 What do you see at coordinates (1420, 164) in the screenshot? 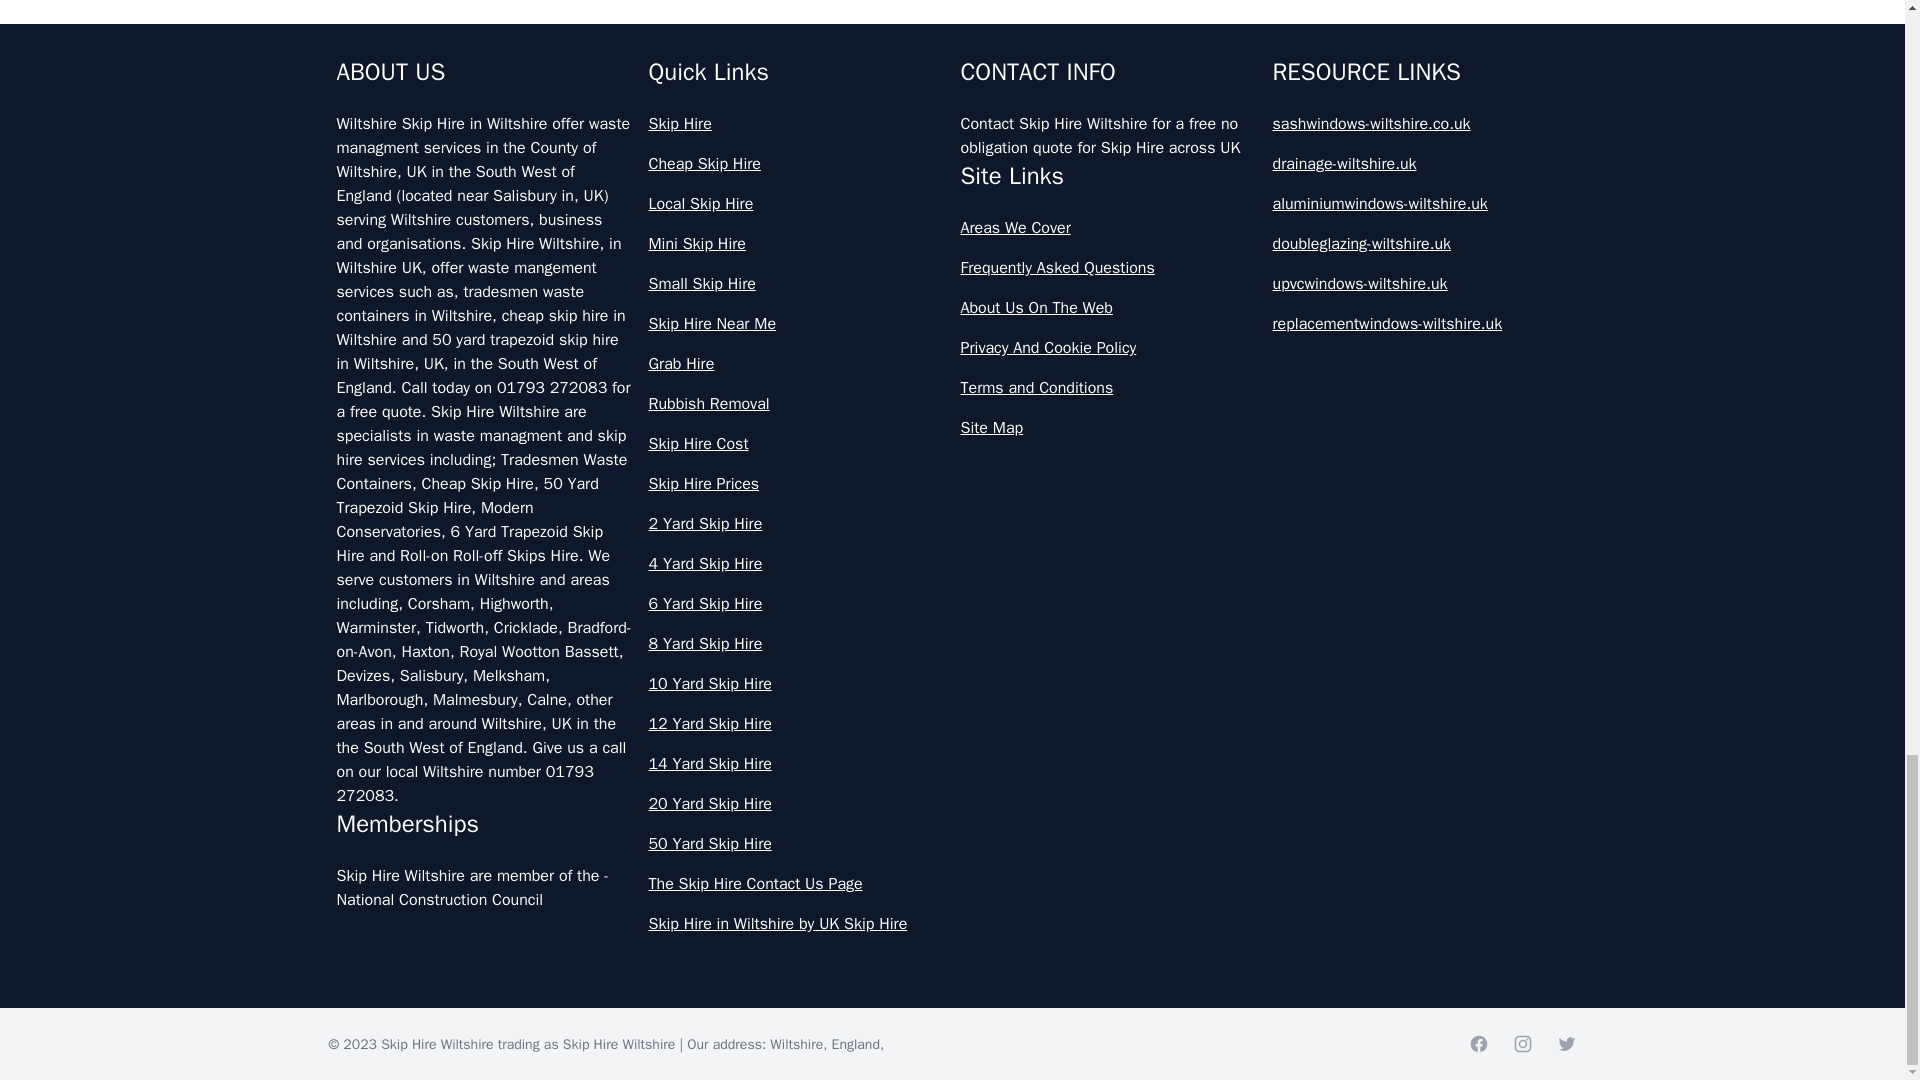
I see `drainage-wiltshire.uk` at bounding box center [1420, 164].